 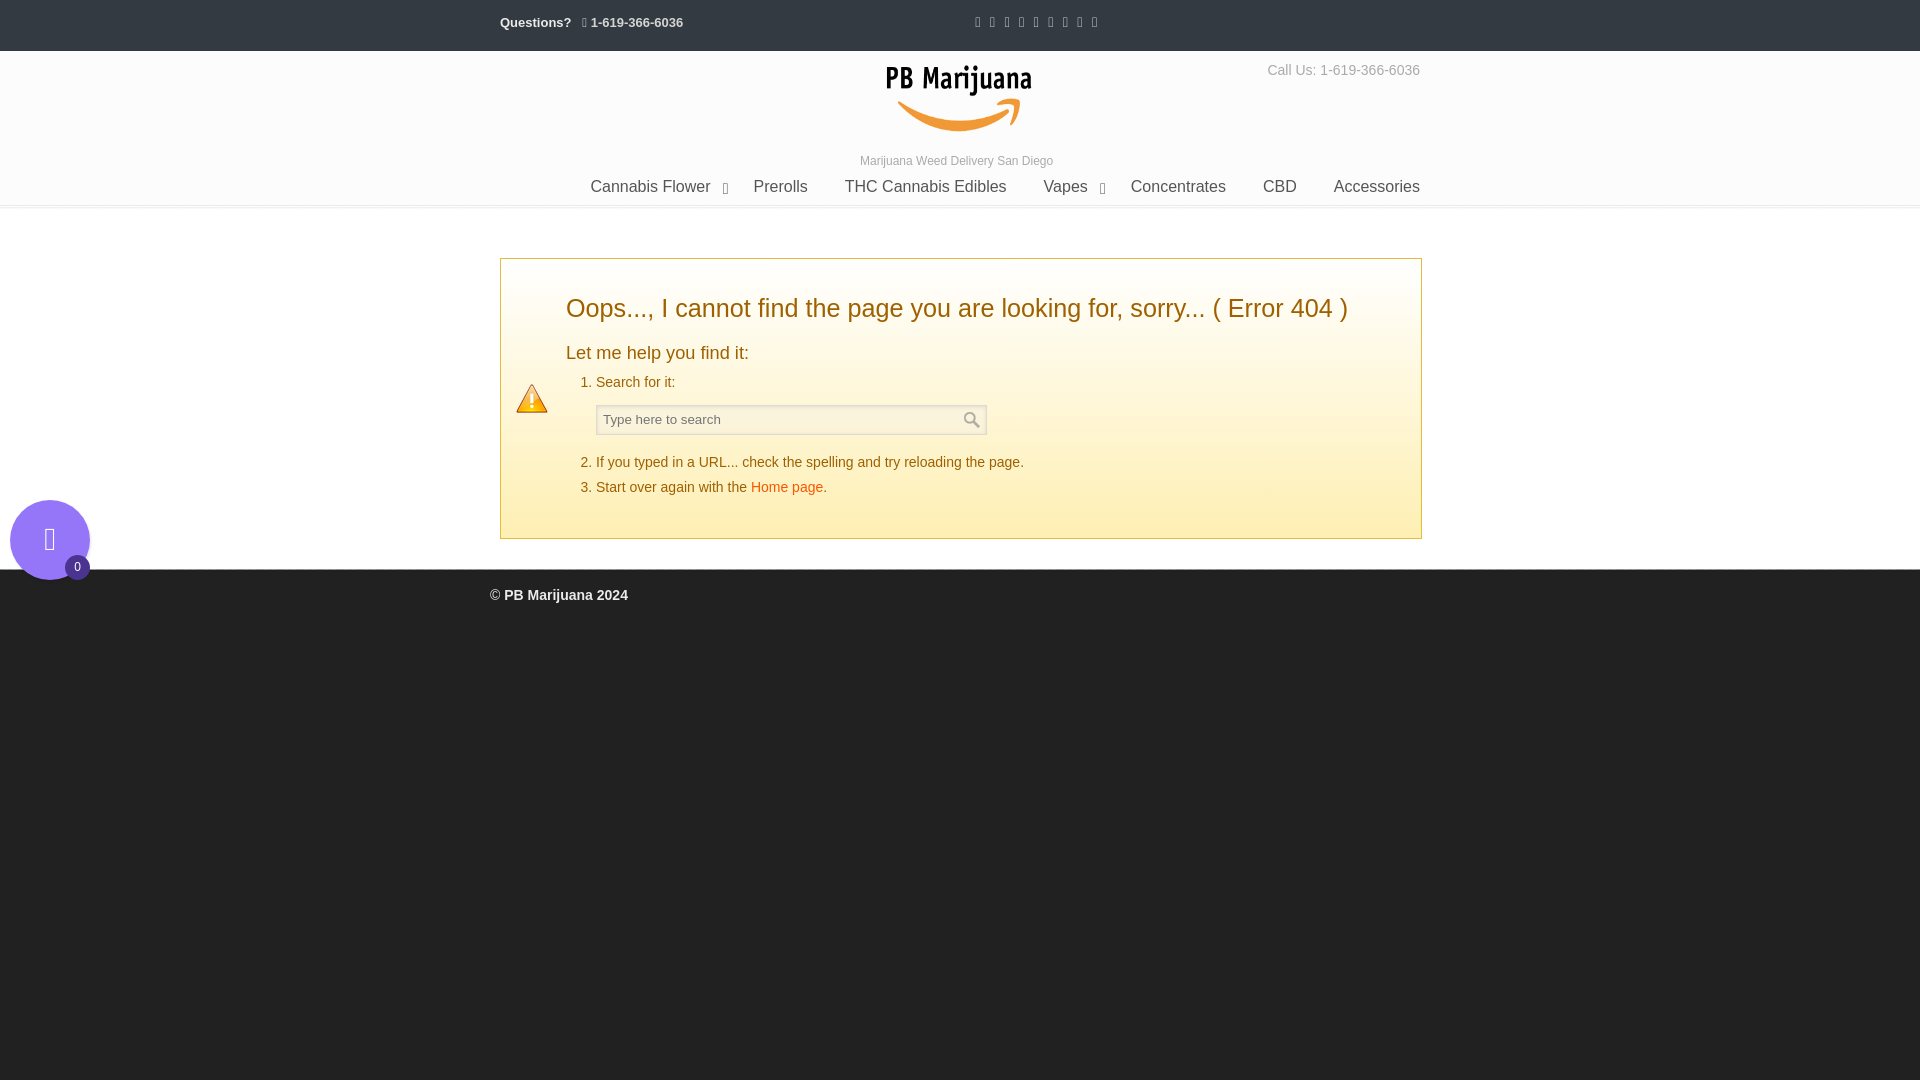 I want to click on CBD, so click(x=1280, y=187).